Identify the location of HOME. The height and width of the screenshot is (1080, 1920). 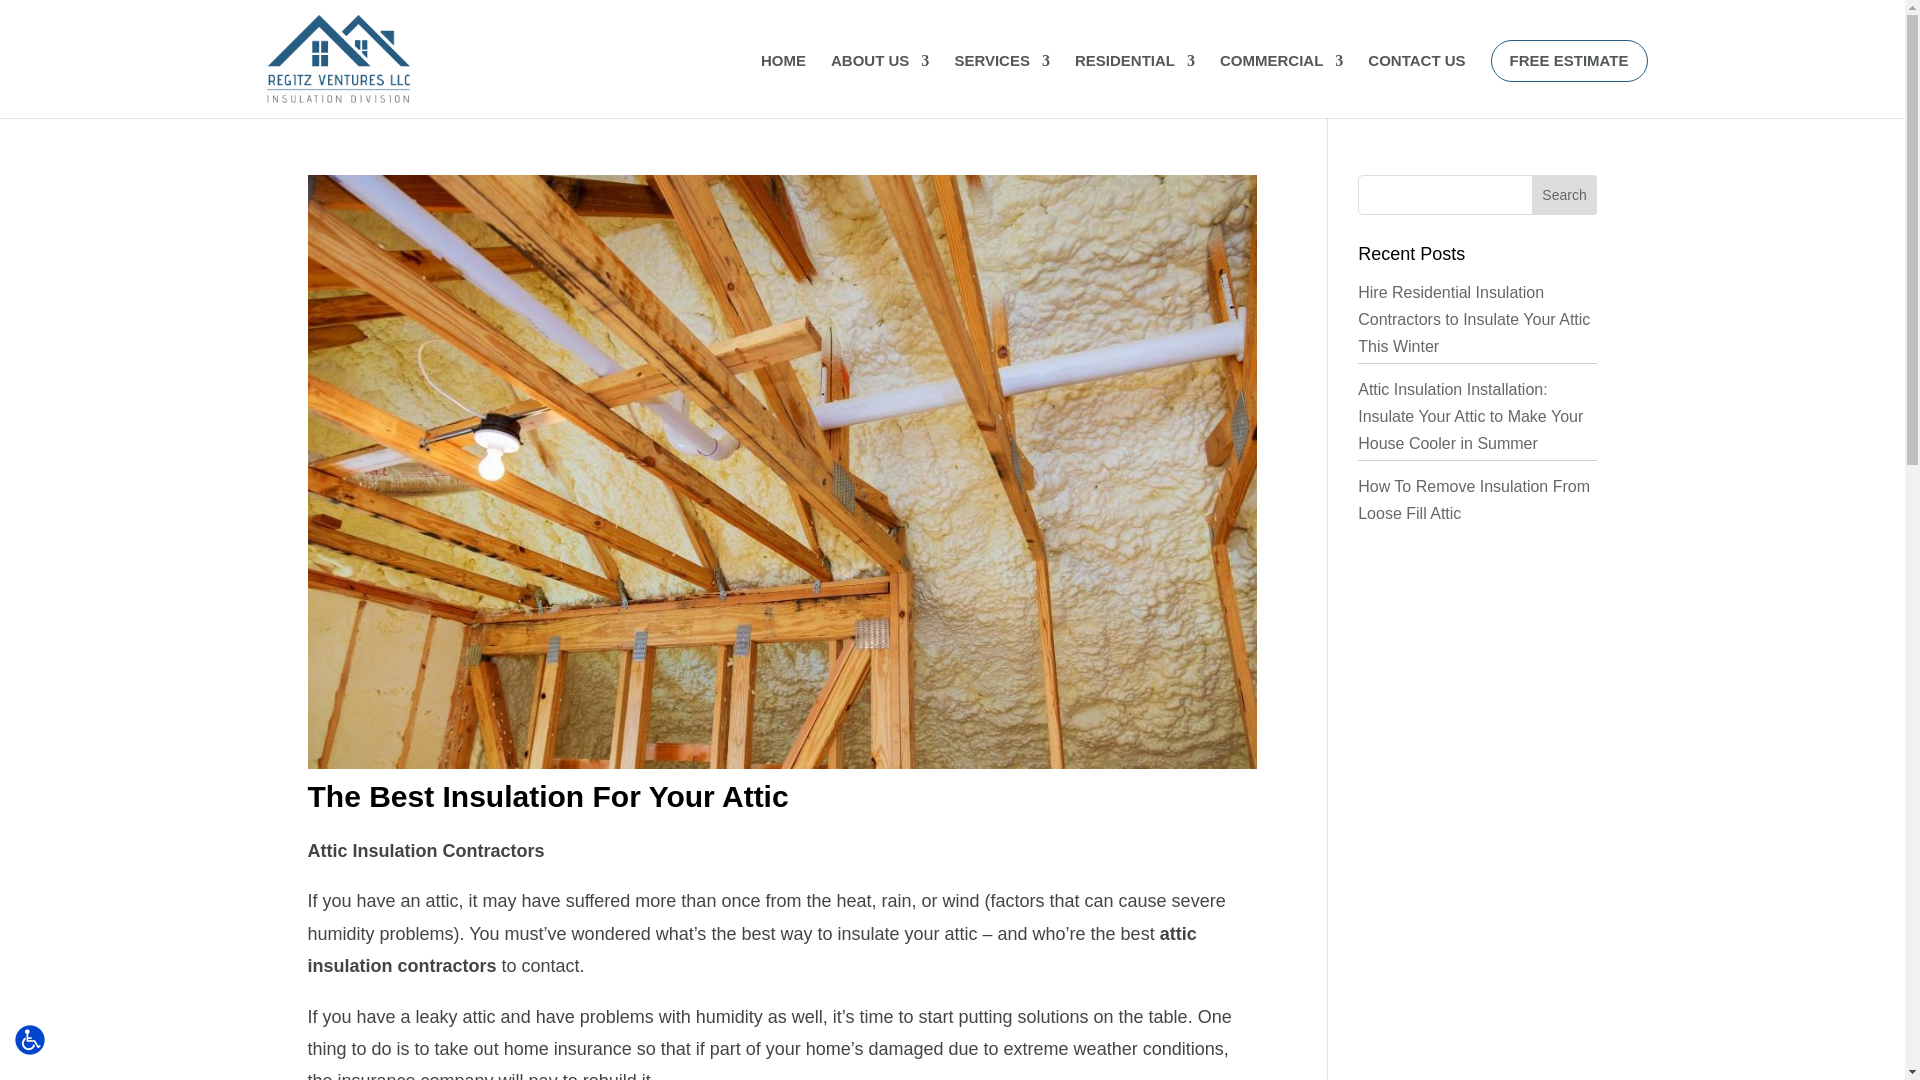
(783, 70).